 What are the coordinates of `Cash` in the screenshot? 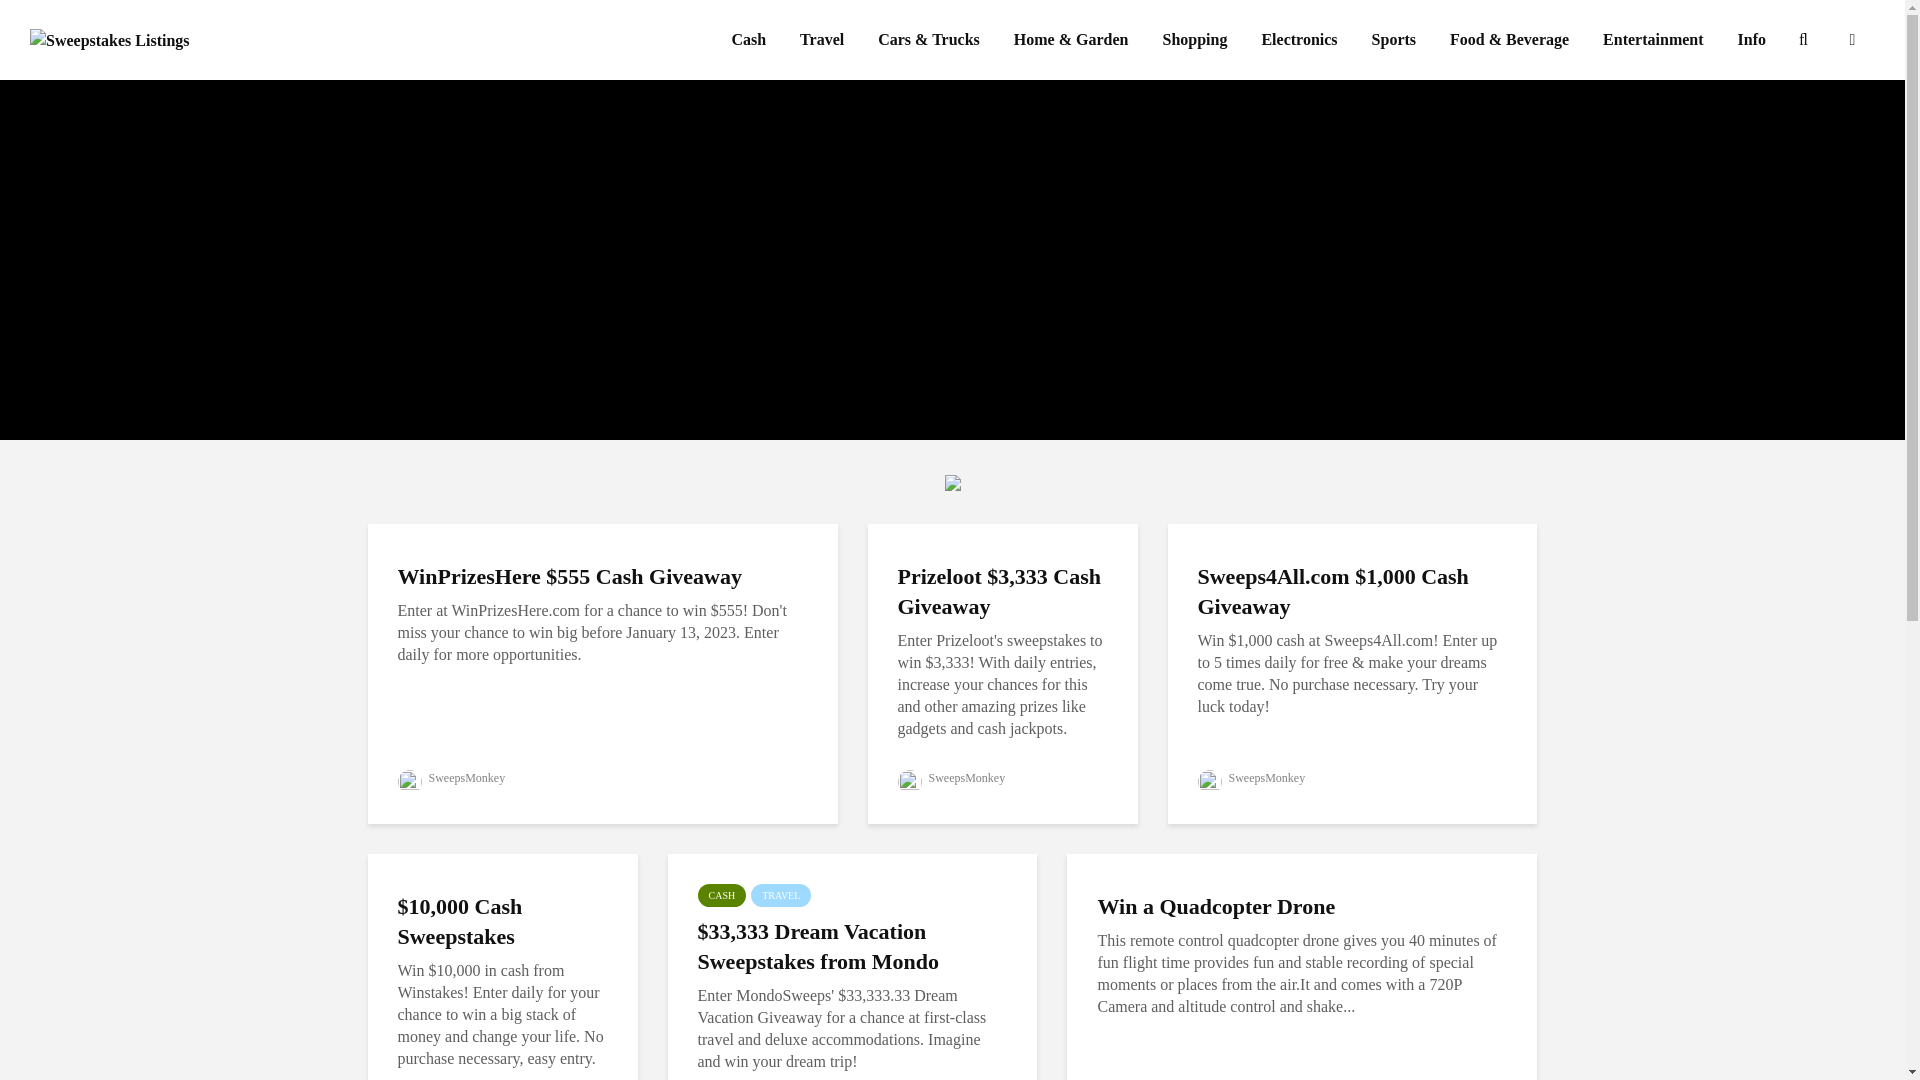 It's located at (748, 40).